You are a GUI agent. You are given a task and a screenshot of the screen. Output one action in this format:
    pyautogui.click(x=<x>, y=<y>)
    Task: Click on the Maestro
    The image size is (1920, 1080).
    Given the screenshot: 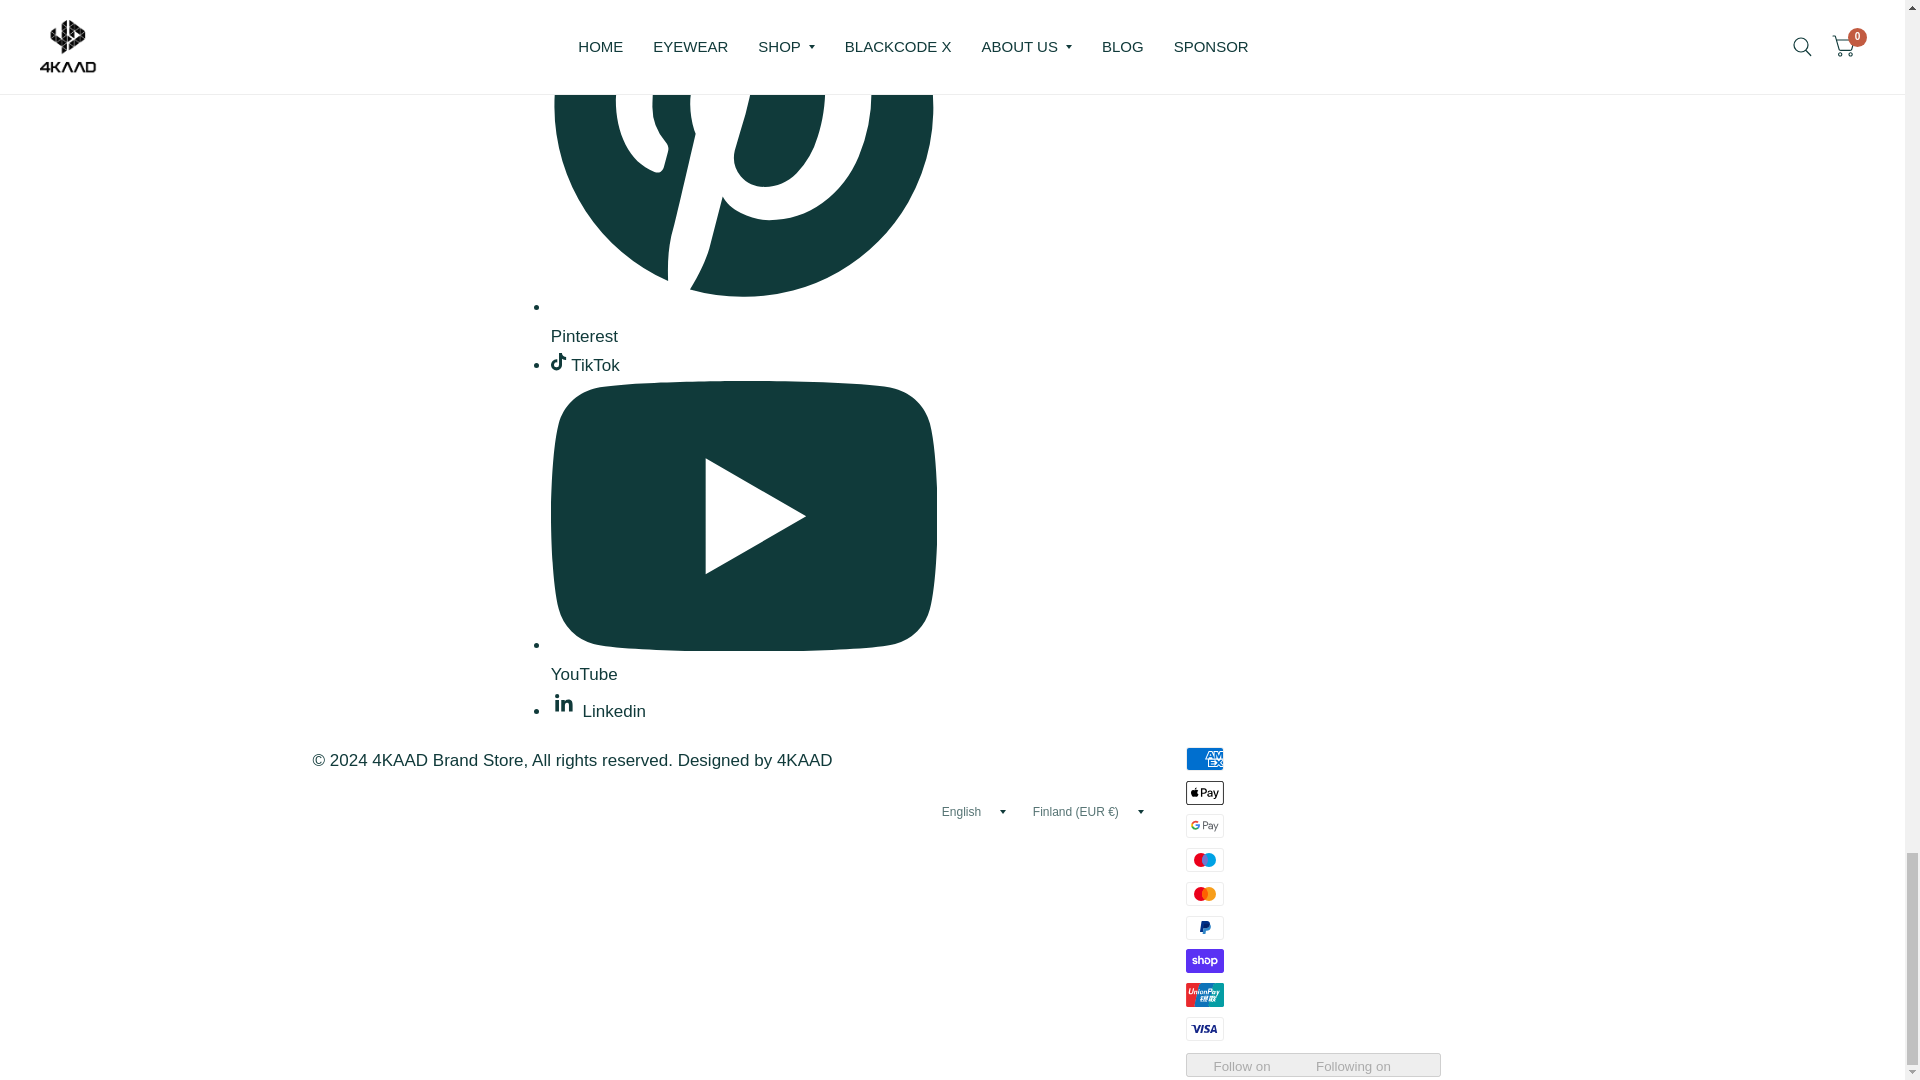 What is the action you would take?
    pyautogui.click(x=1205, y=859)
    